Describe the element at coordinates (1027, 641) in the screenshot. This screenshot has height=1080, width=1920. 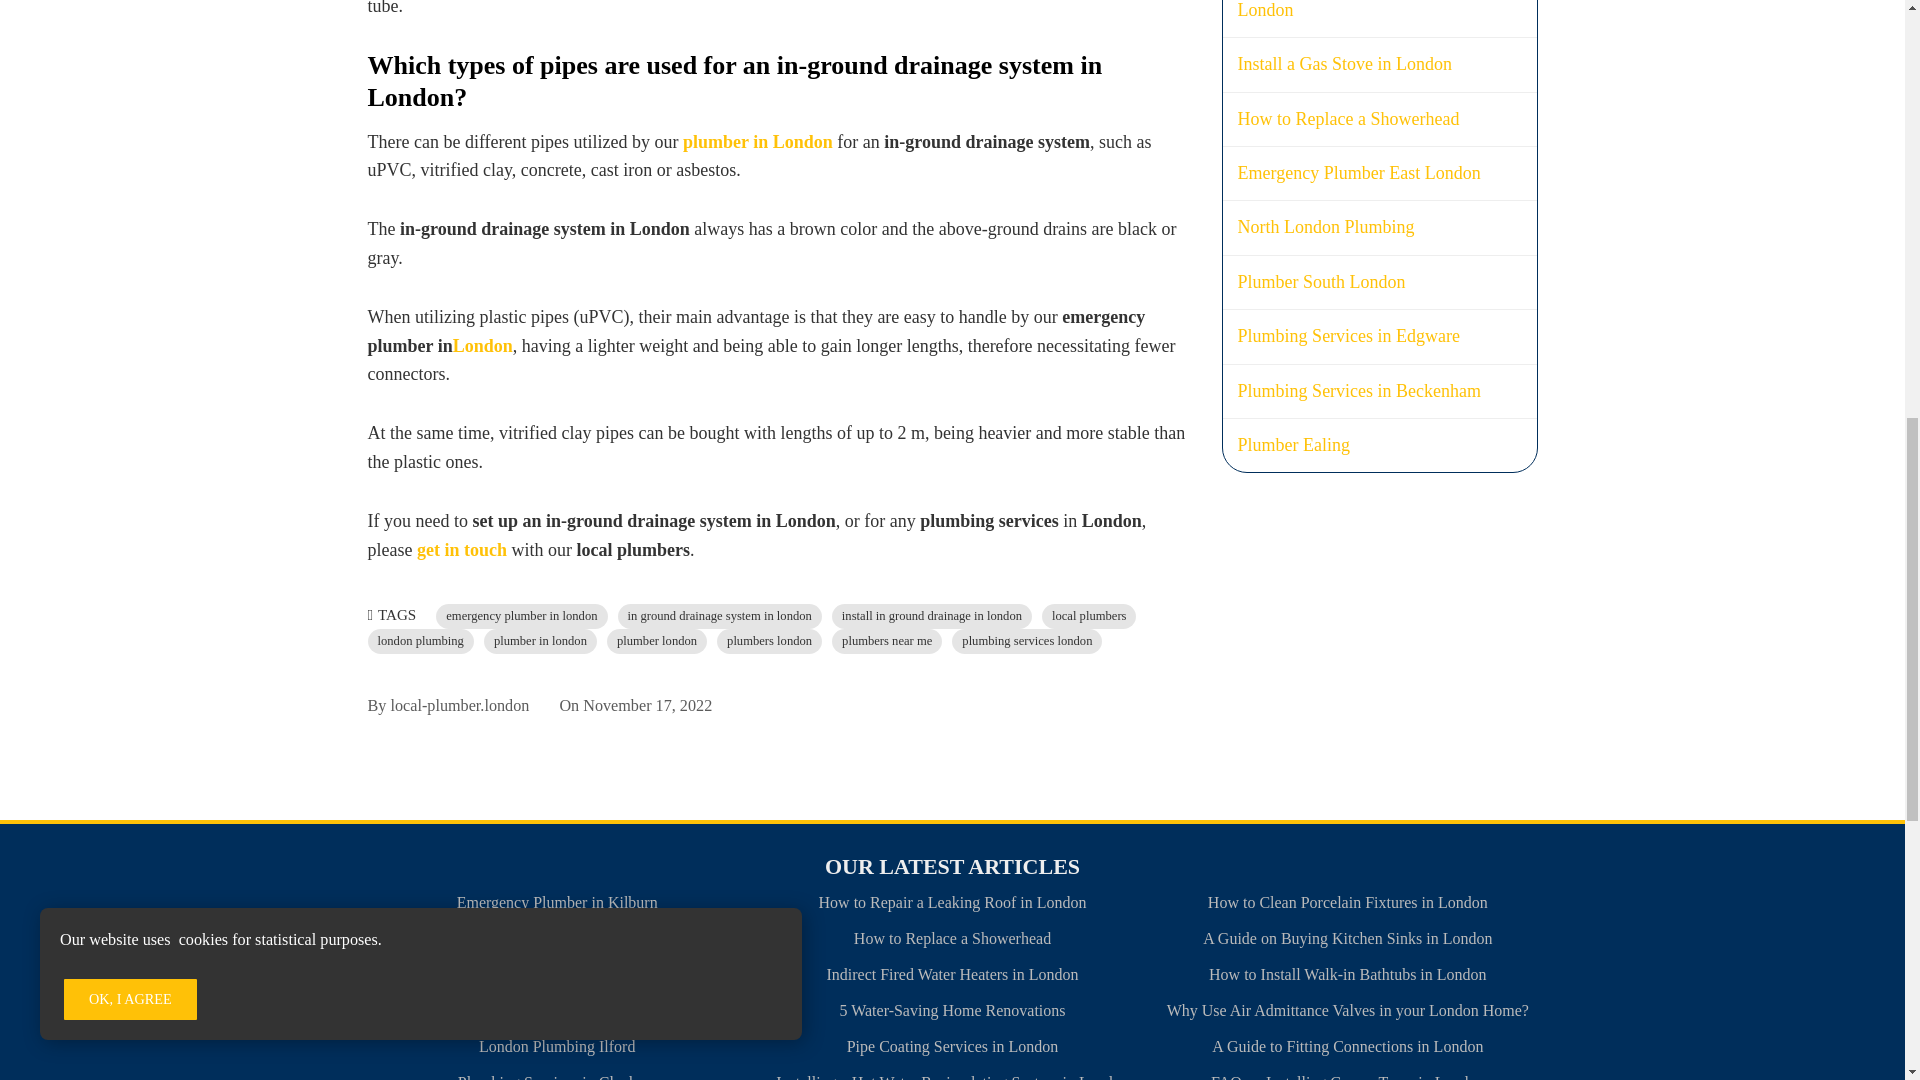
I see `plumbing services london` at that location.